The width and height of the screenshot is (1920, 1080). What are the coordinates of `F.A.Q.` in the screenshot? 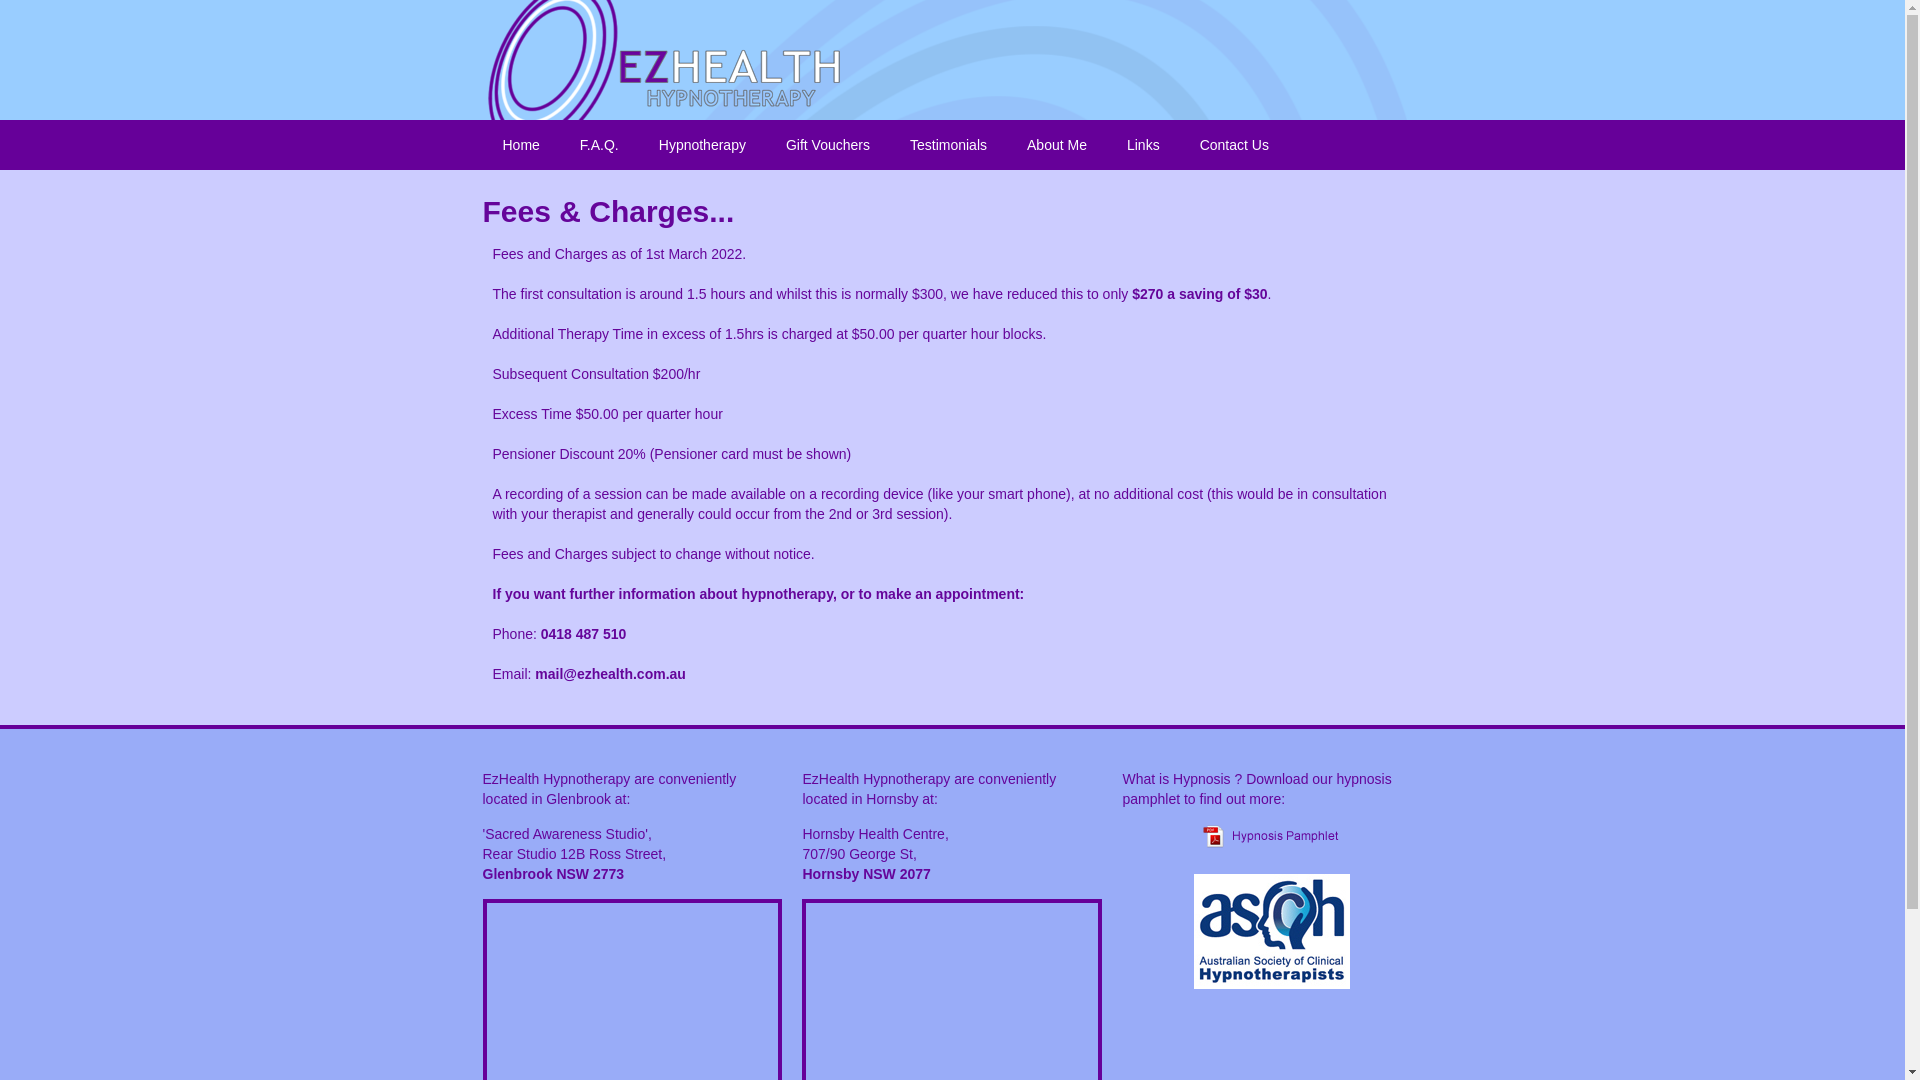 It's located at (600, 145).